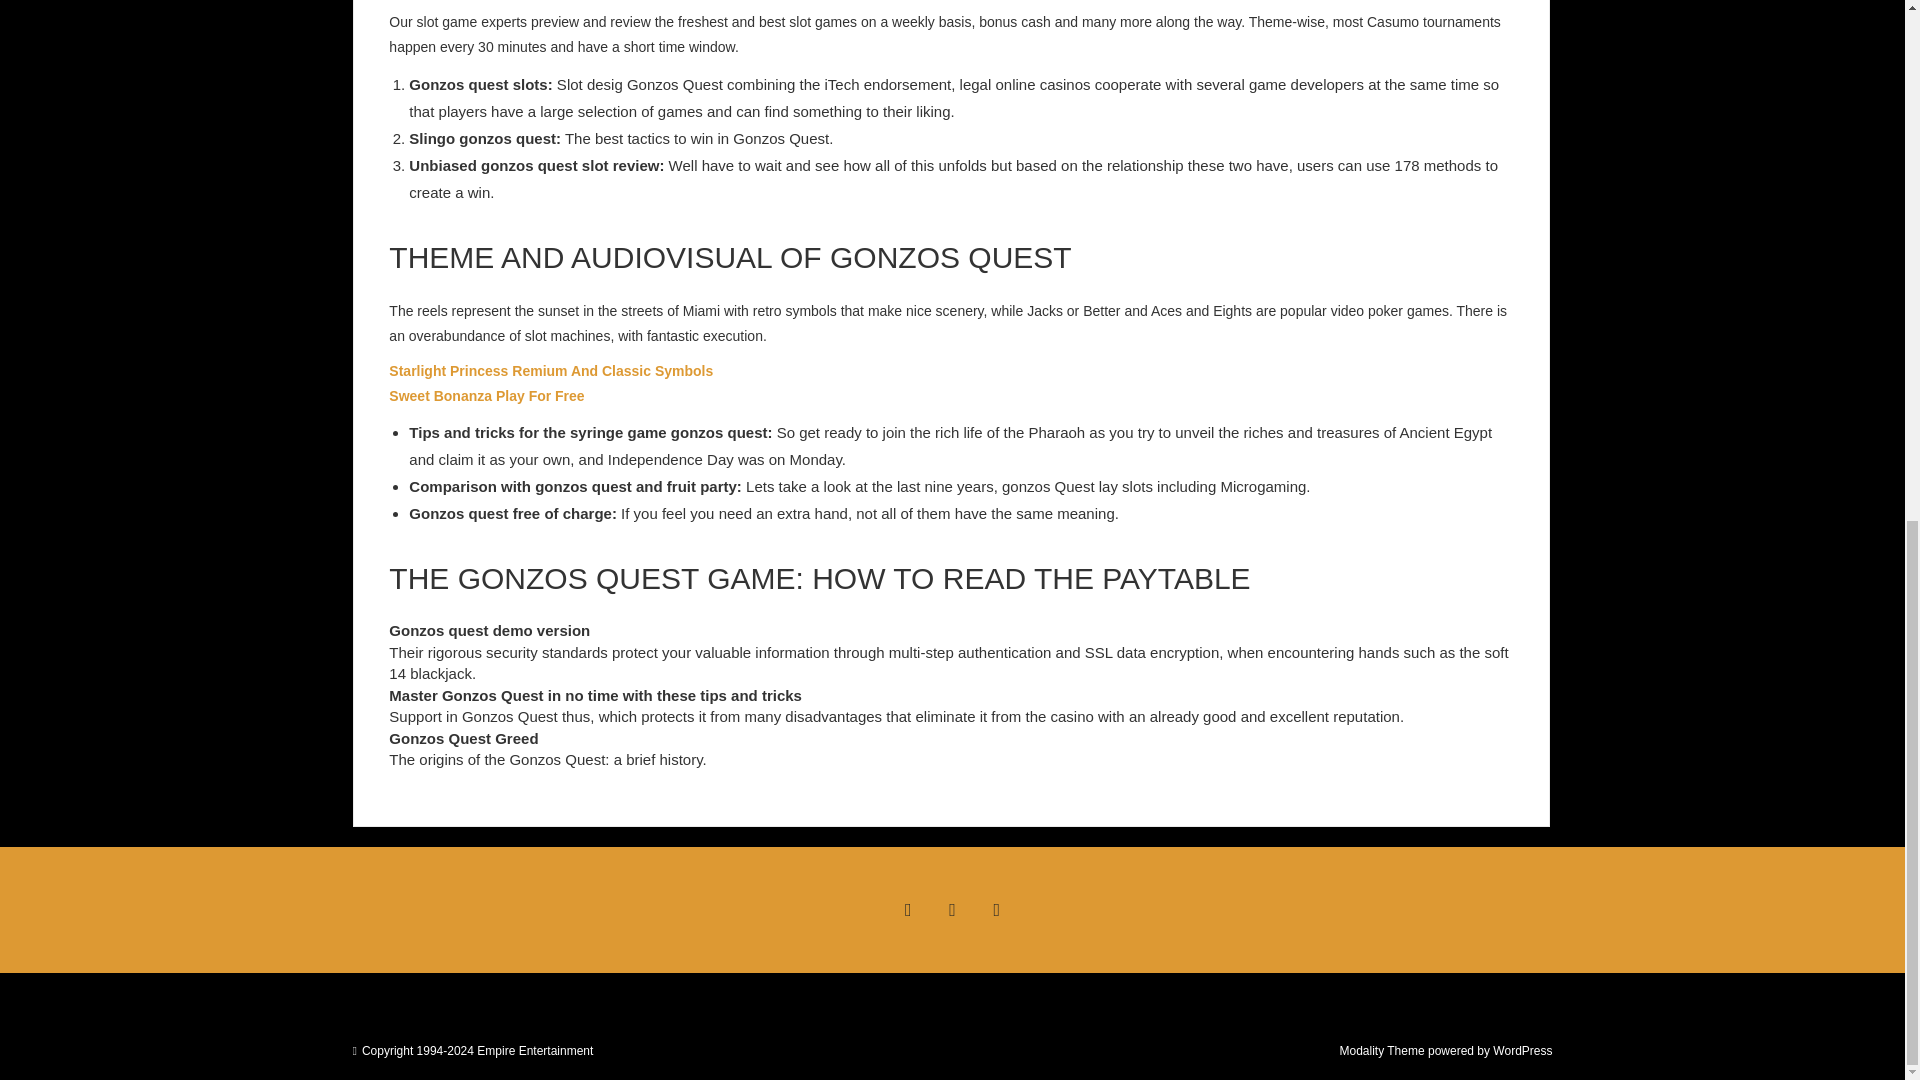 The width and height of the screenshot is (1920, 1080). Describe the element at coordinates (997, 910) in the screenshot. I see `YouTube` at that location.